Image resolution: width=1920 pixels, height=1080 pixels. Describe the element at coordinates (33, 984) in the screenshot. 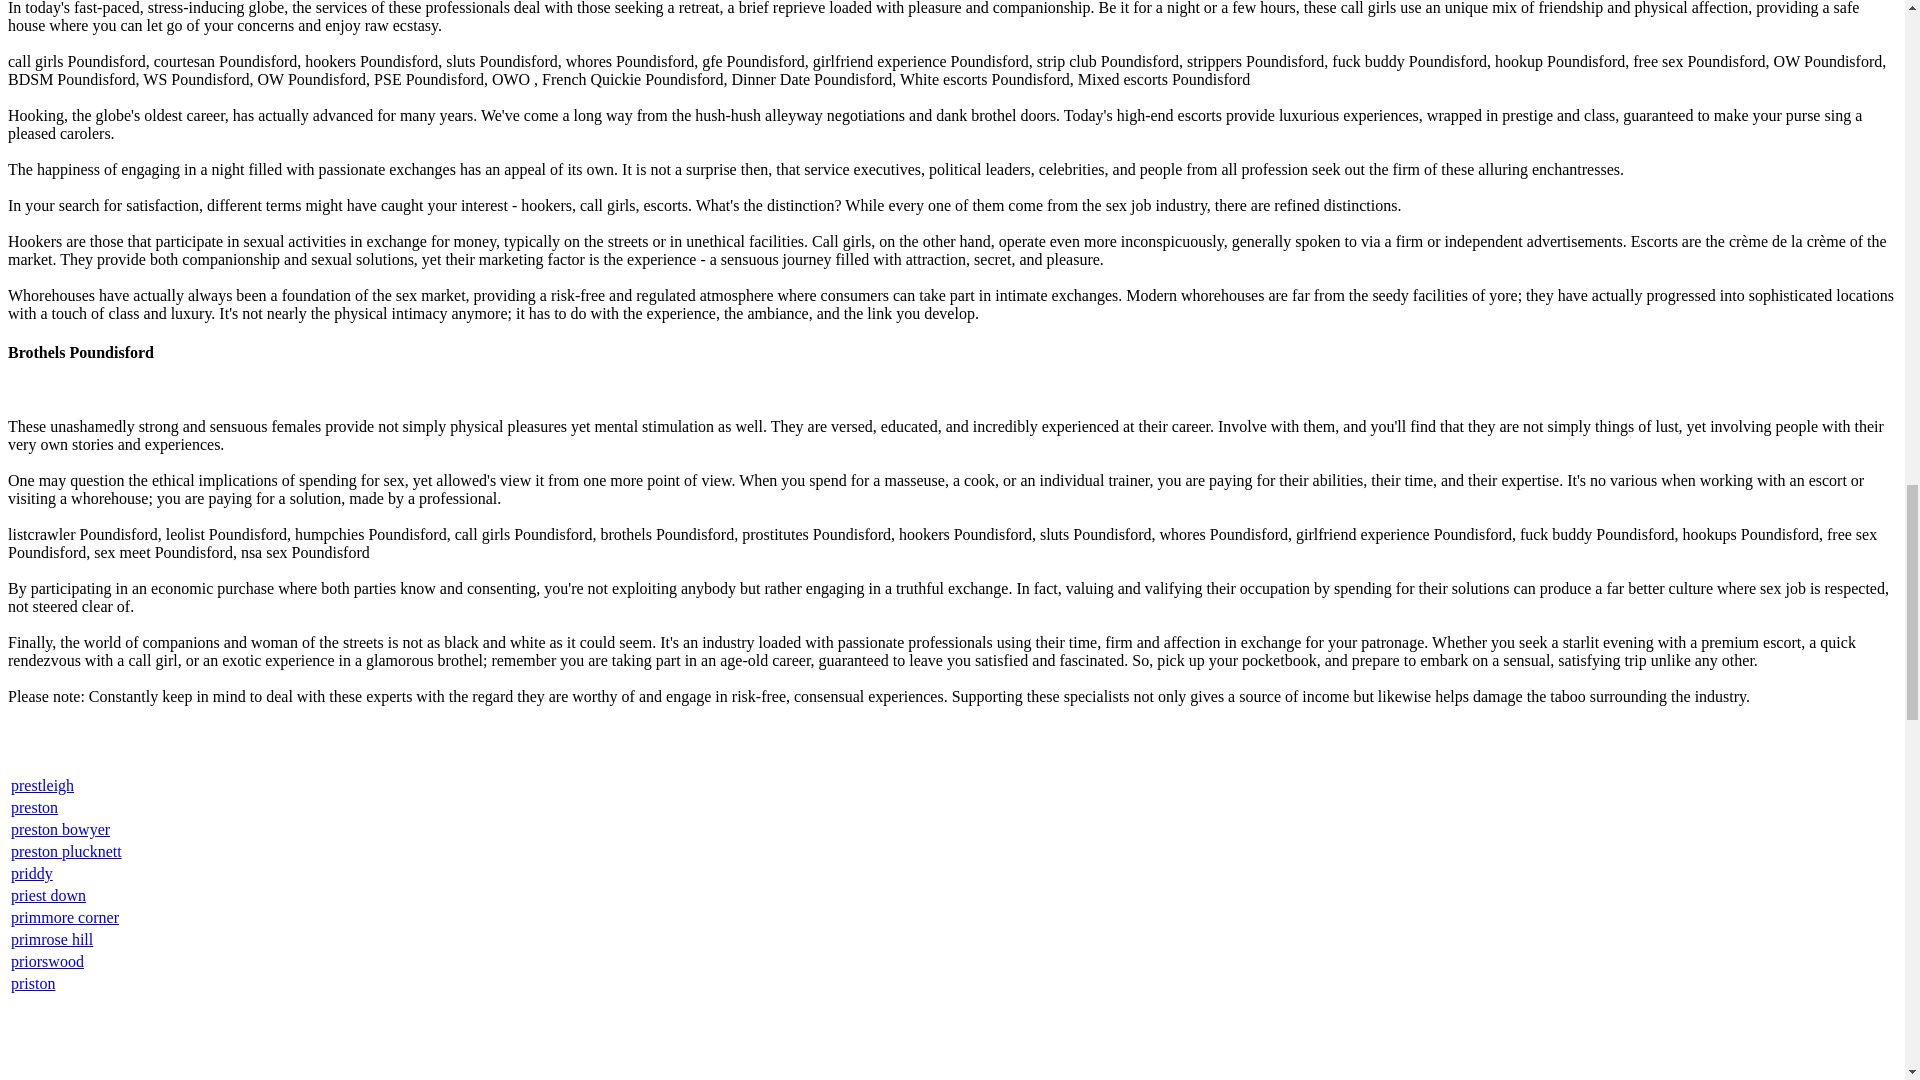

I see `priston` at that location.